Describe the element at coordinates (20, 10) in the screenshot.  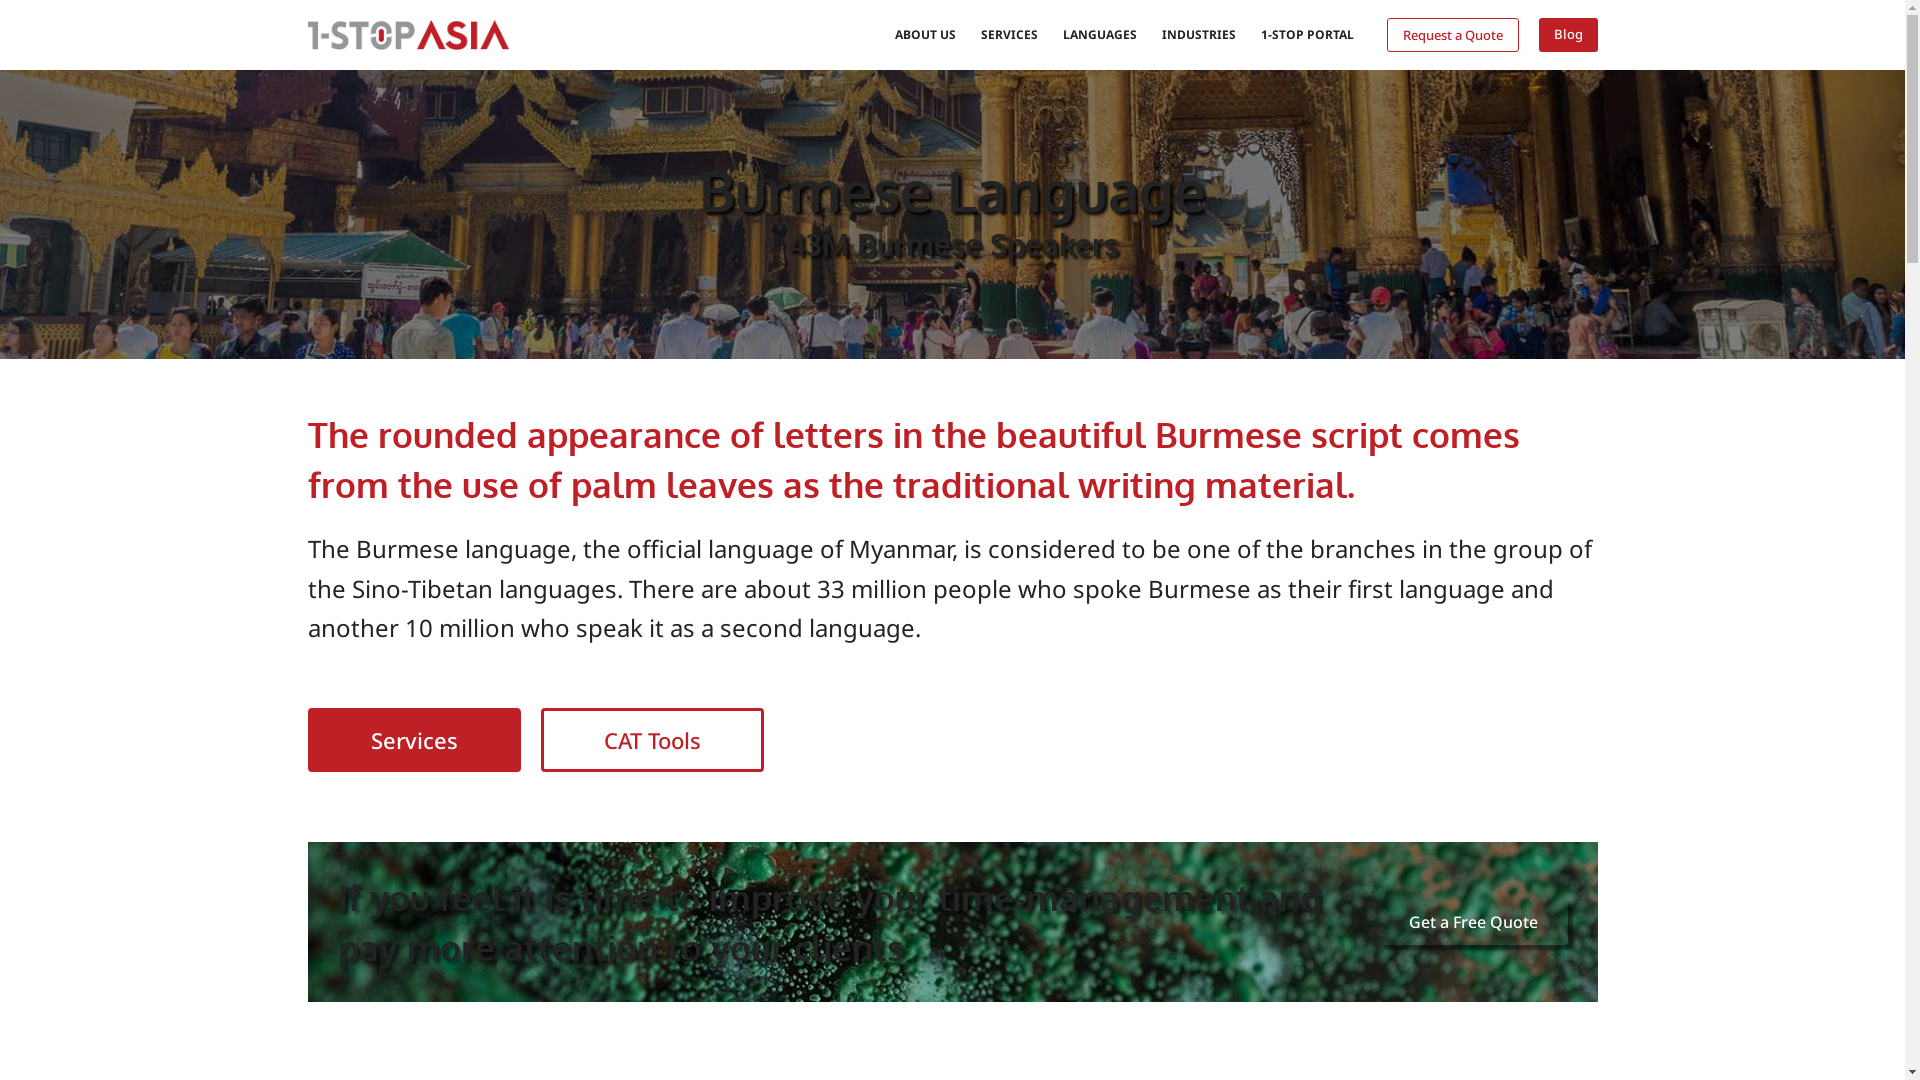
I see `Skip to content` at that location.